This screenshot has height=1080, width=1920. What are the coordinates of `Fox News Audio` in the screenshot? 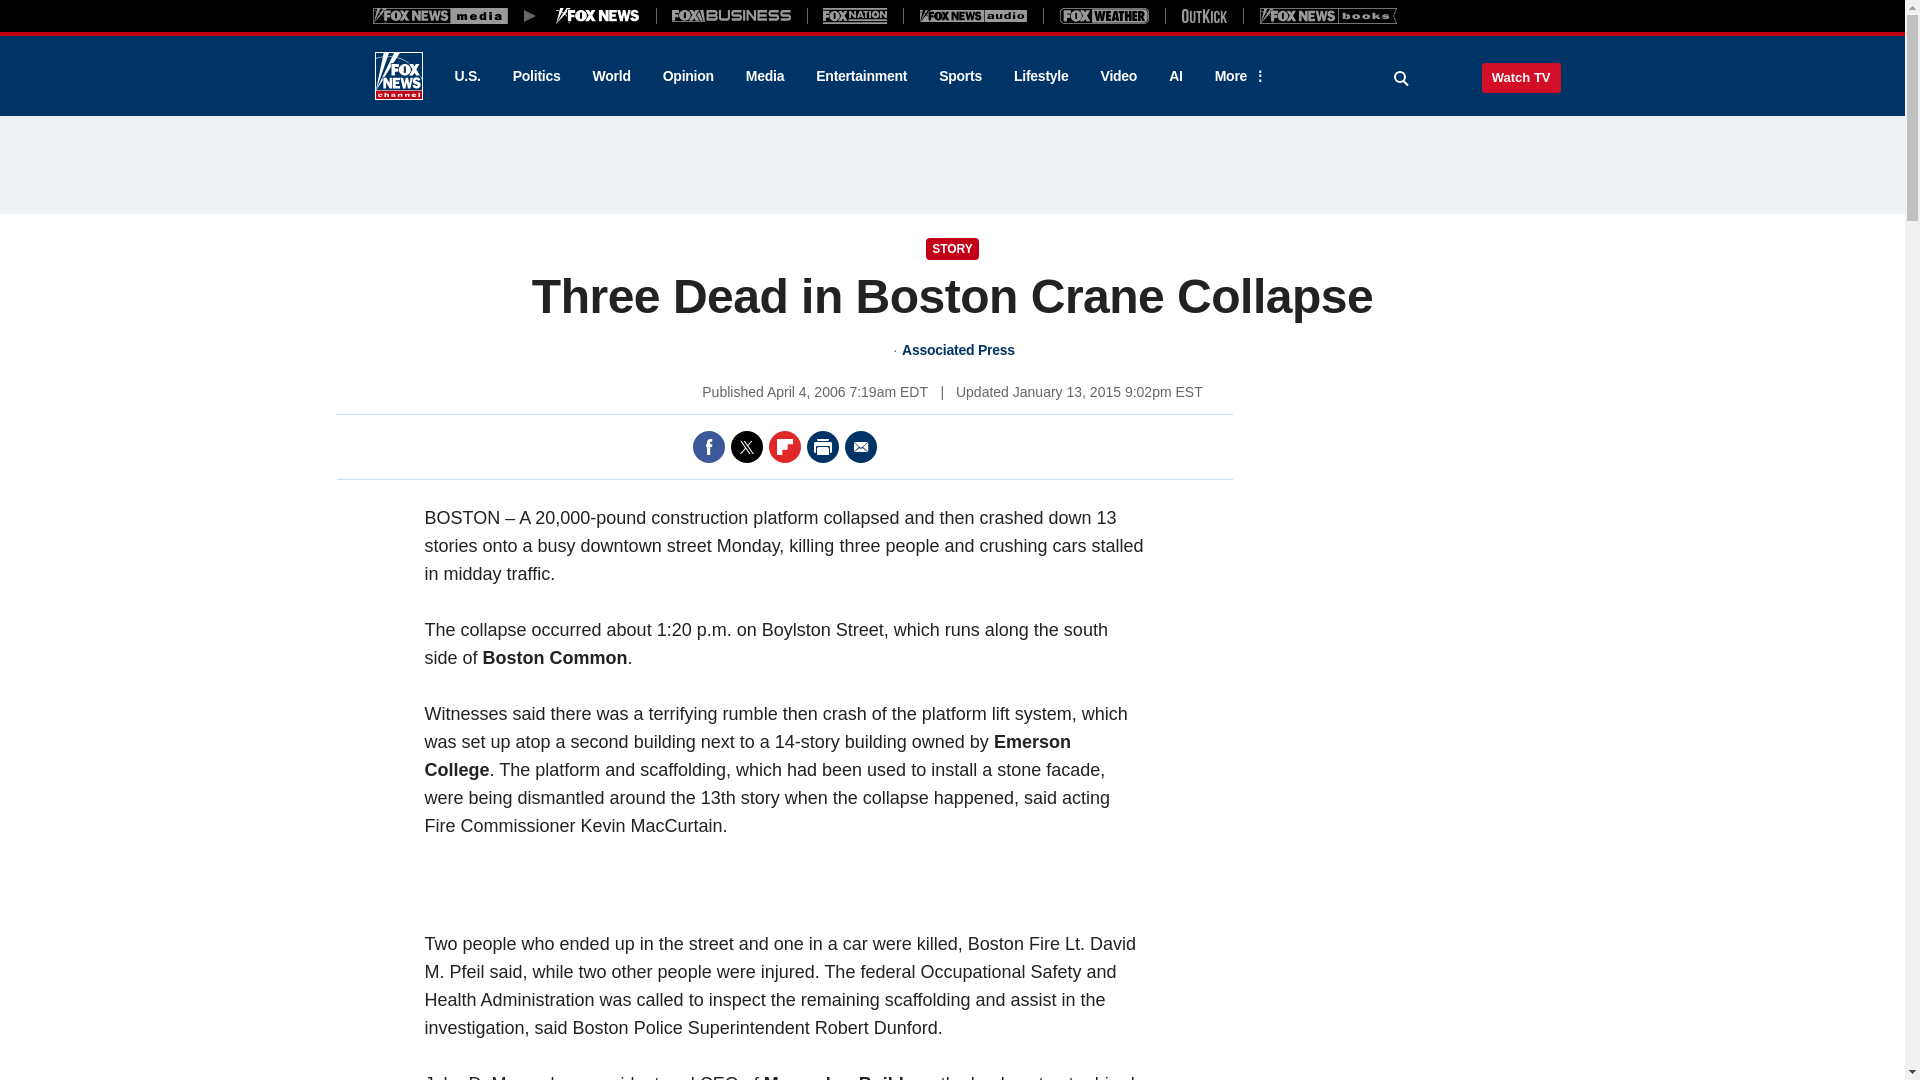 It's located at (973, 15).